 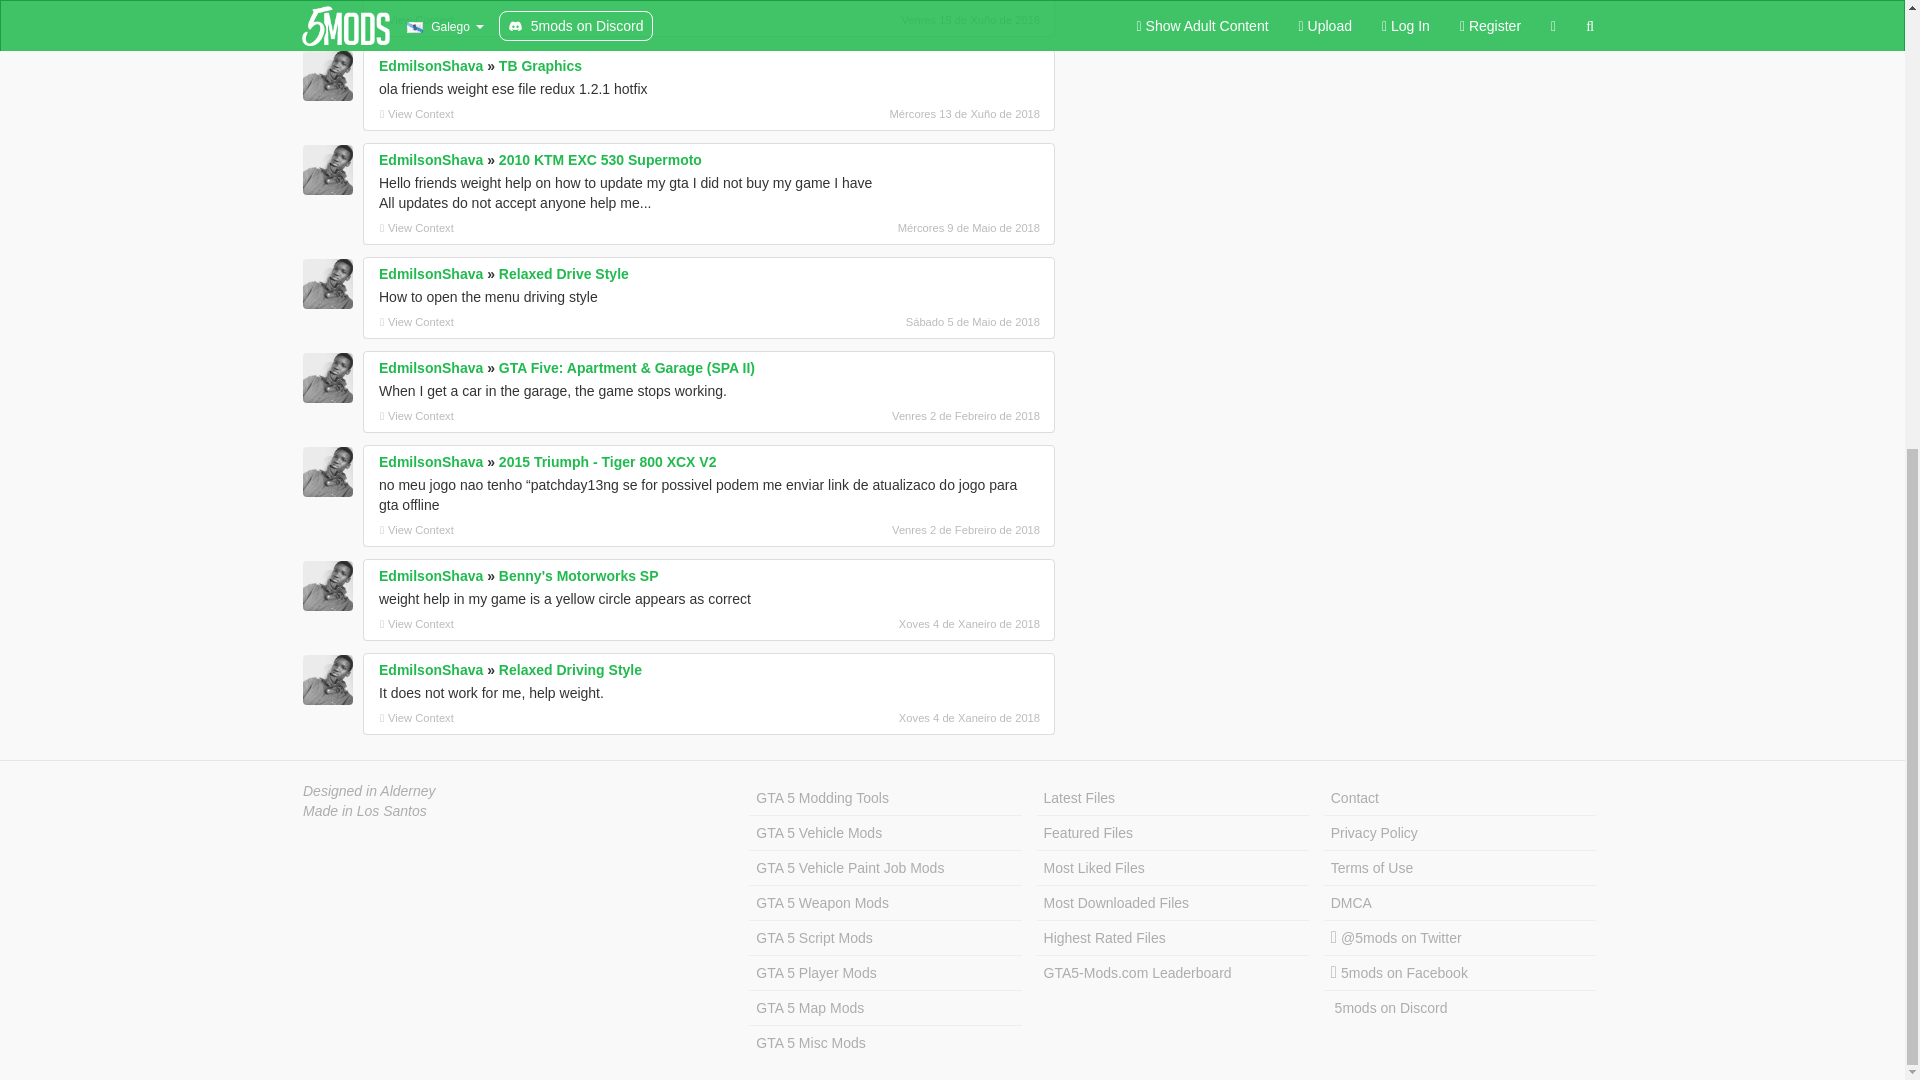 I want to click on 5mods on Facebook, so click(x=1460, y=973).